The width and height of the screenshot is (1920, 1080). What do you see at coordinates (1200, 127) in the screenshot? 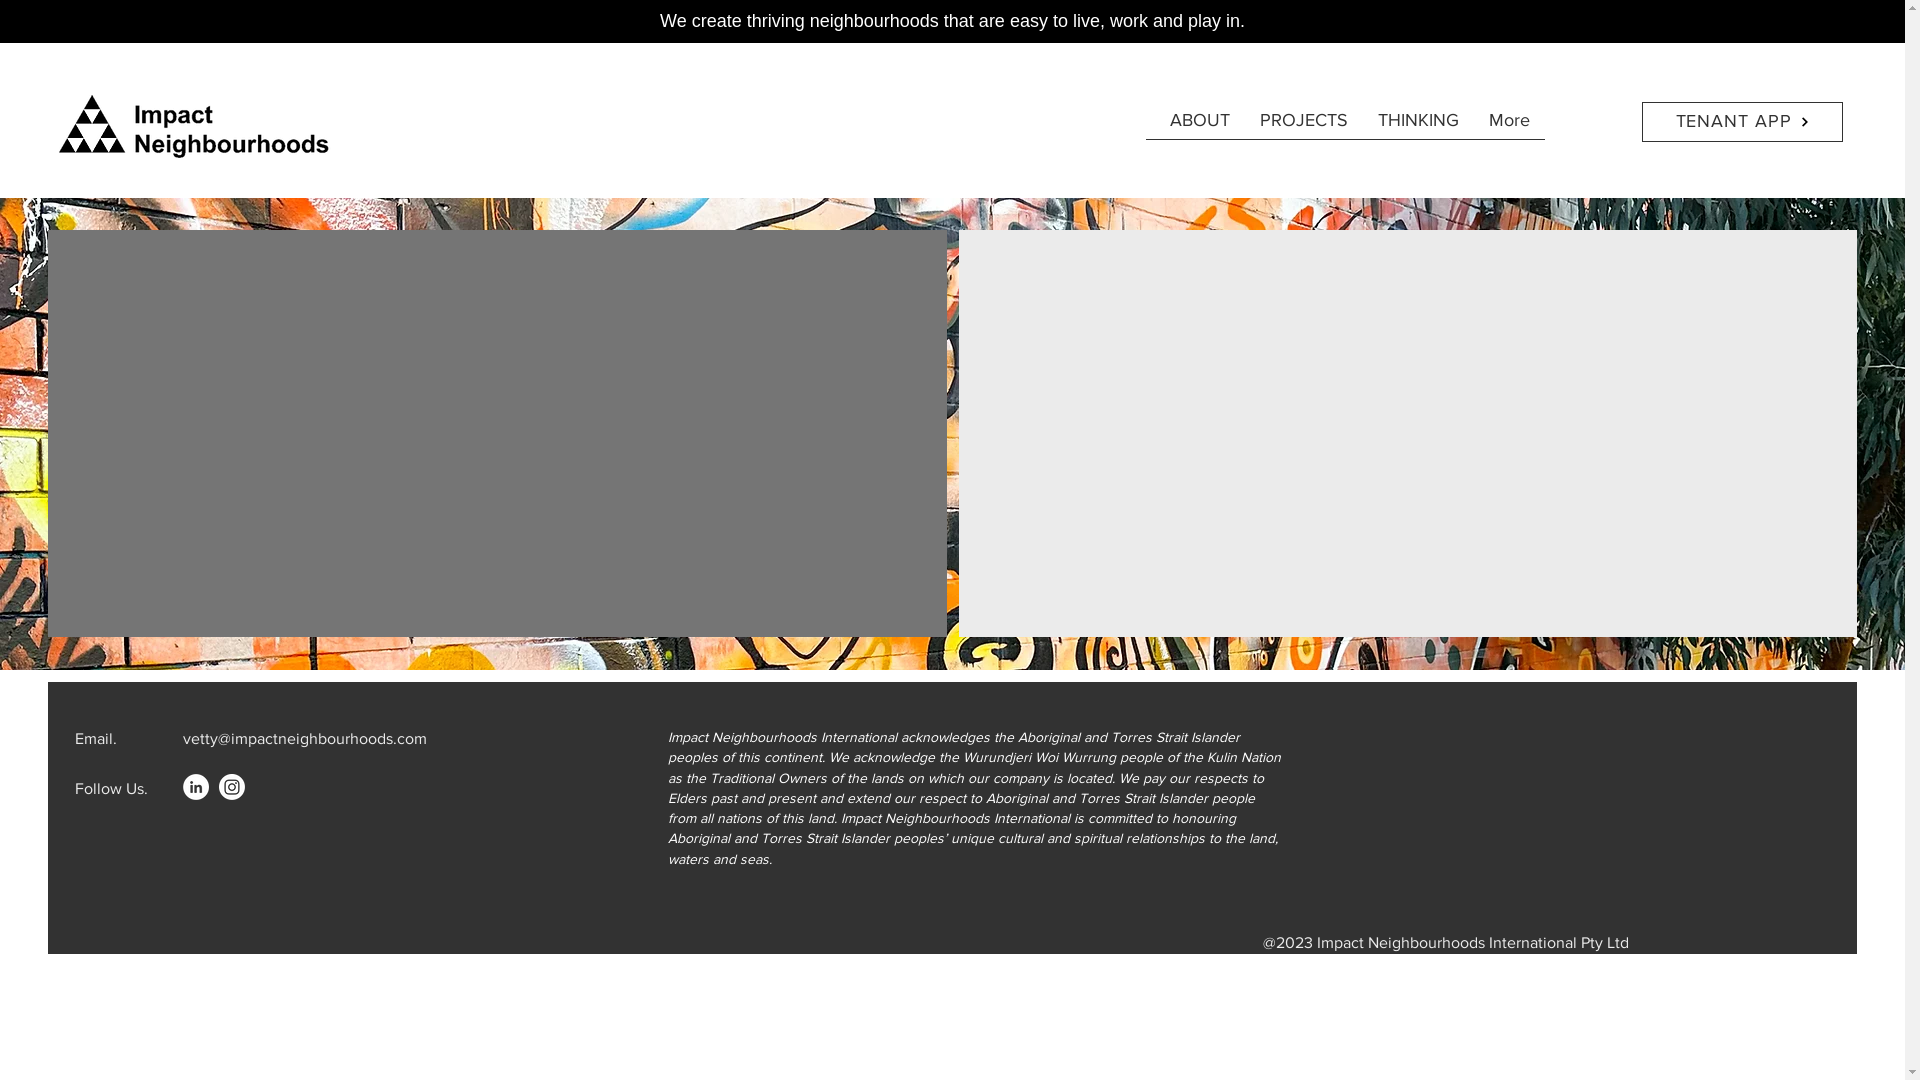
I see `ABOUT` at bounding box center [1200, 127].